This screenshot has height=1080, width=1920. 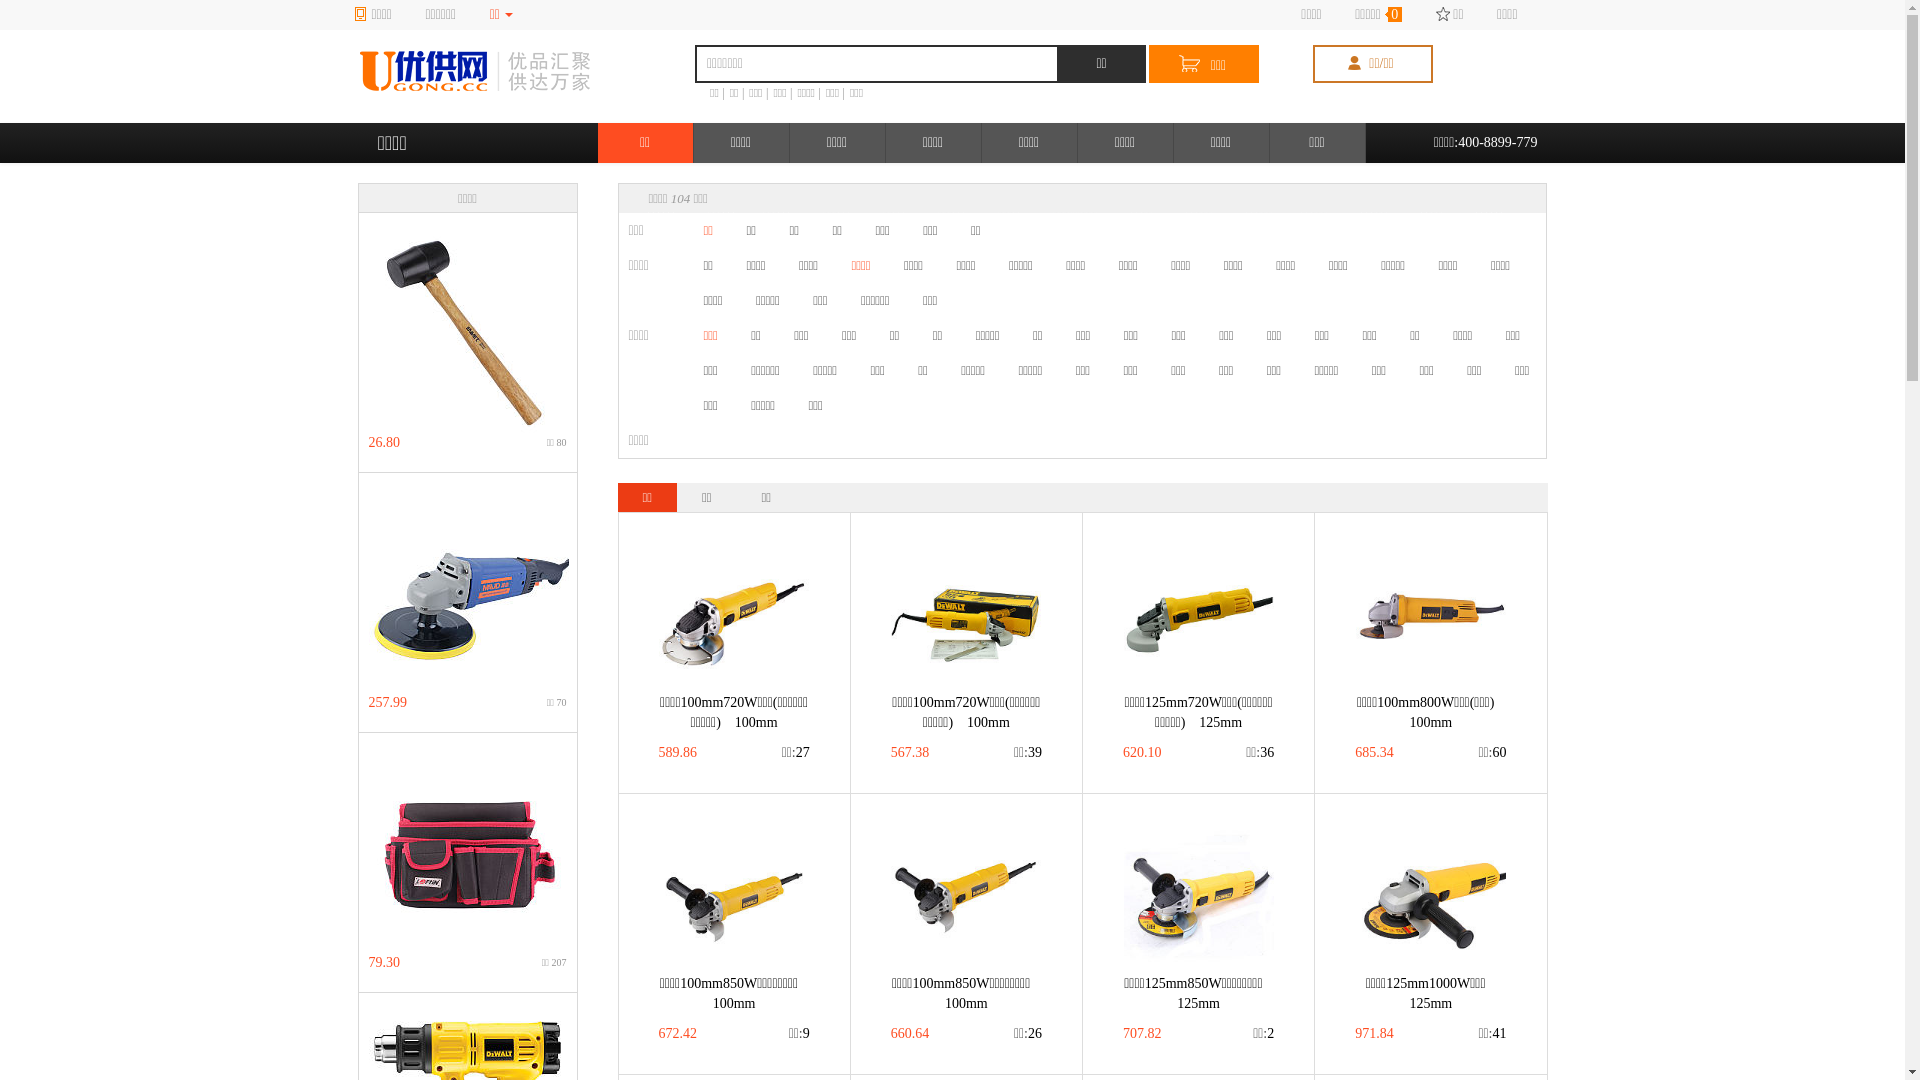 What do you see at coordinates (800, 1034) in the screenshot?
I see `9` at bounding box center [800, 1034].